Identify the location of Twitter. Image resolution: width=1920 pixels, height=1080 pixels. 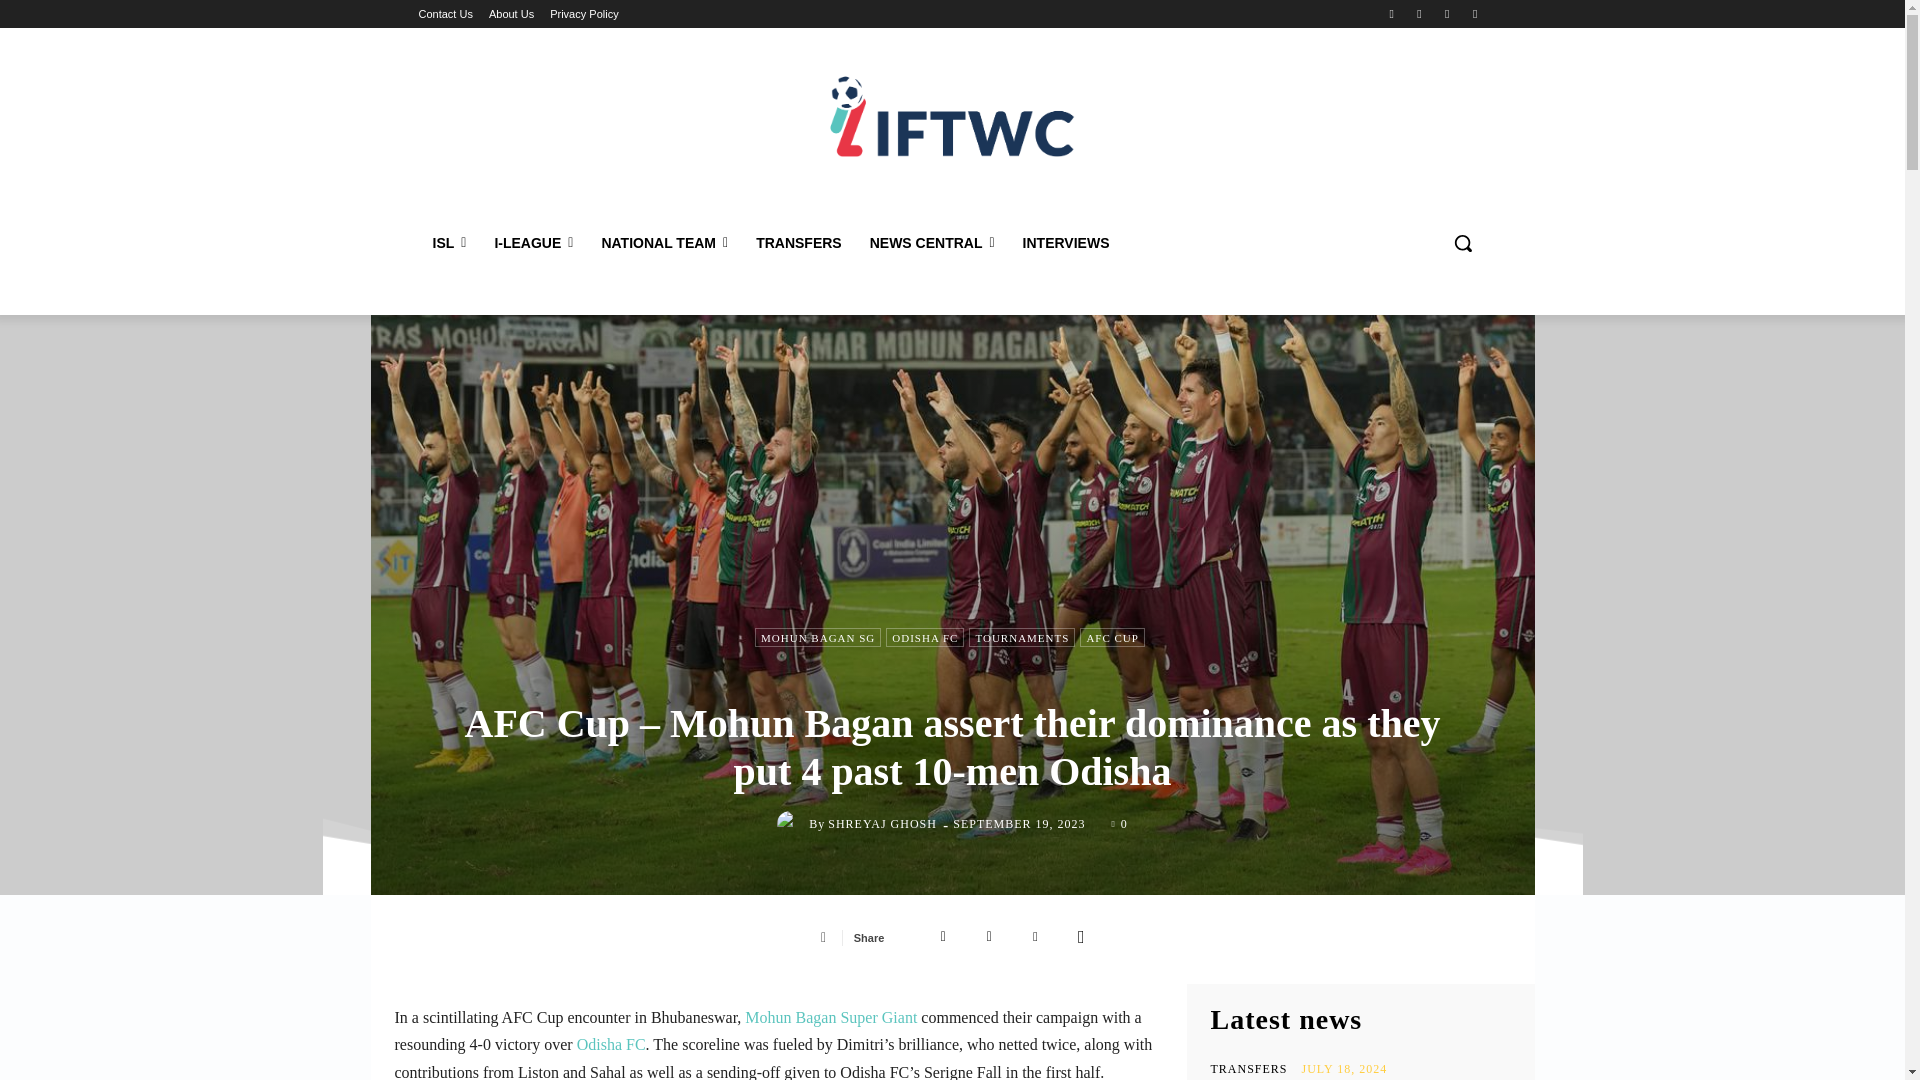
(1448, 13).